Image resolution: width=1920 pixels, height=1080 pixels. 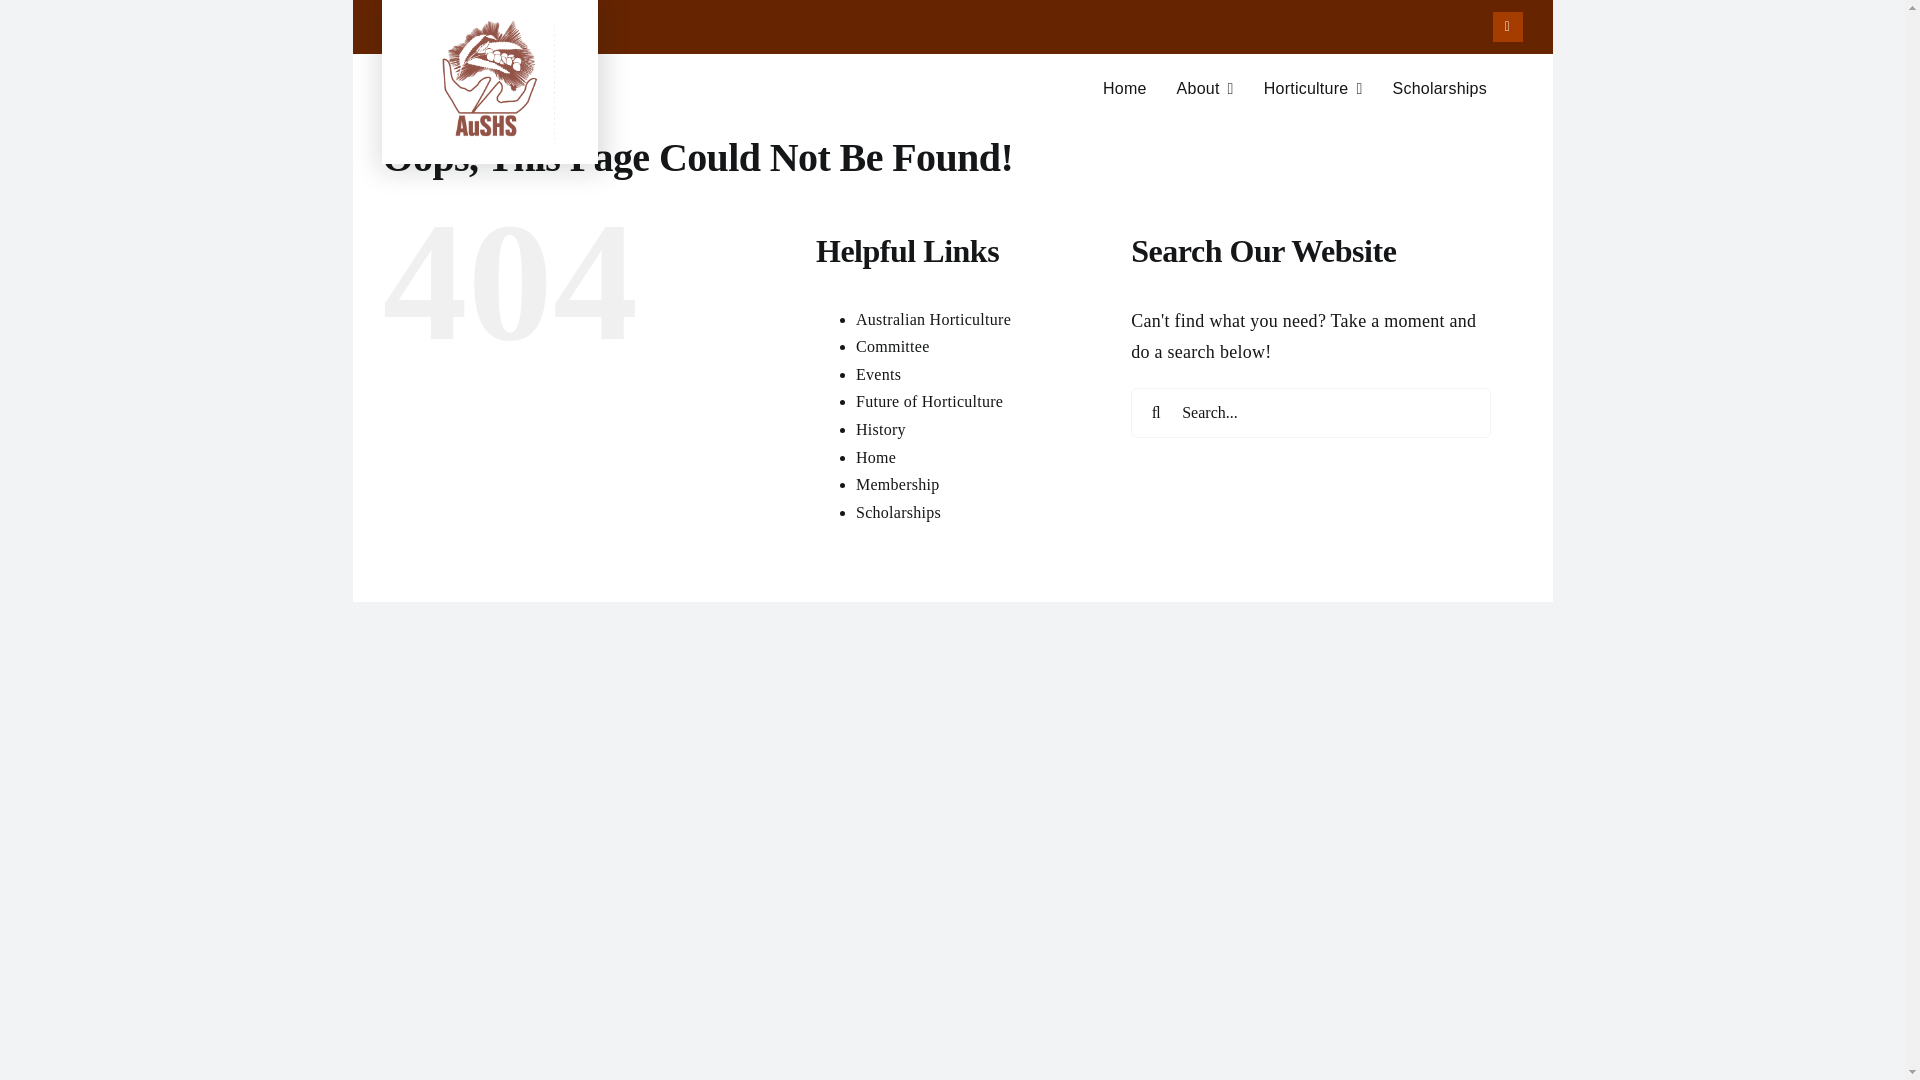 What do you see at coordinates (1508, 26) in the screenshot?
I see `Facebook` at bounding box center [1508, 26].